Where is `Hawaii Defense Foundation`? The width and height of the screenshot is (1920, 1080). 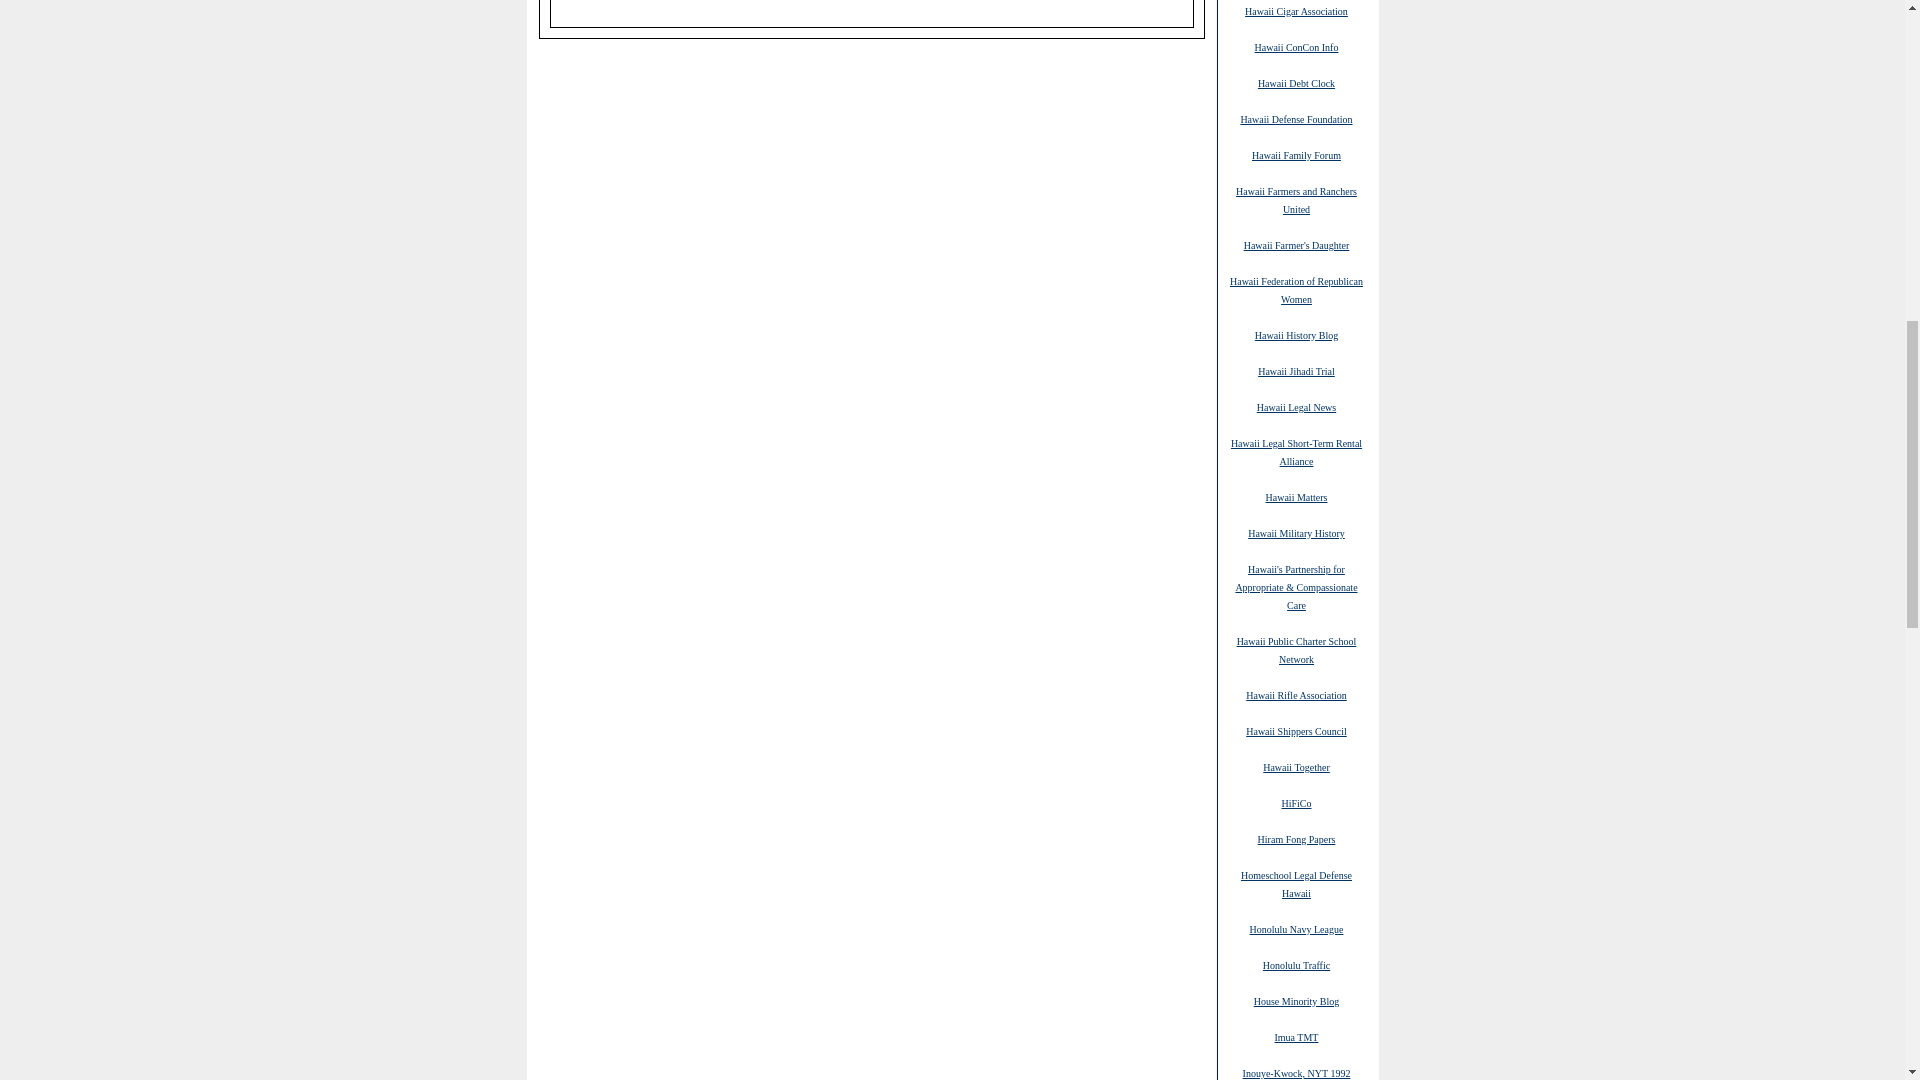
Hawaii Defense Foundation is located at coordinates (1296, 119).